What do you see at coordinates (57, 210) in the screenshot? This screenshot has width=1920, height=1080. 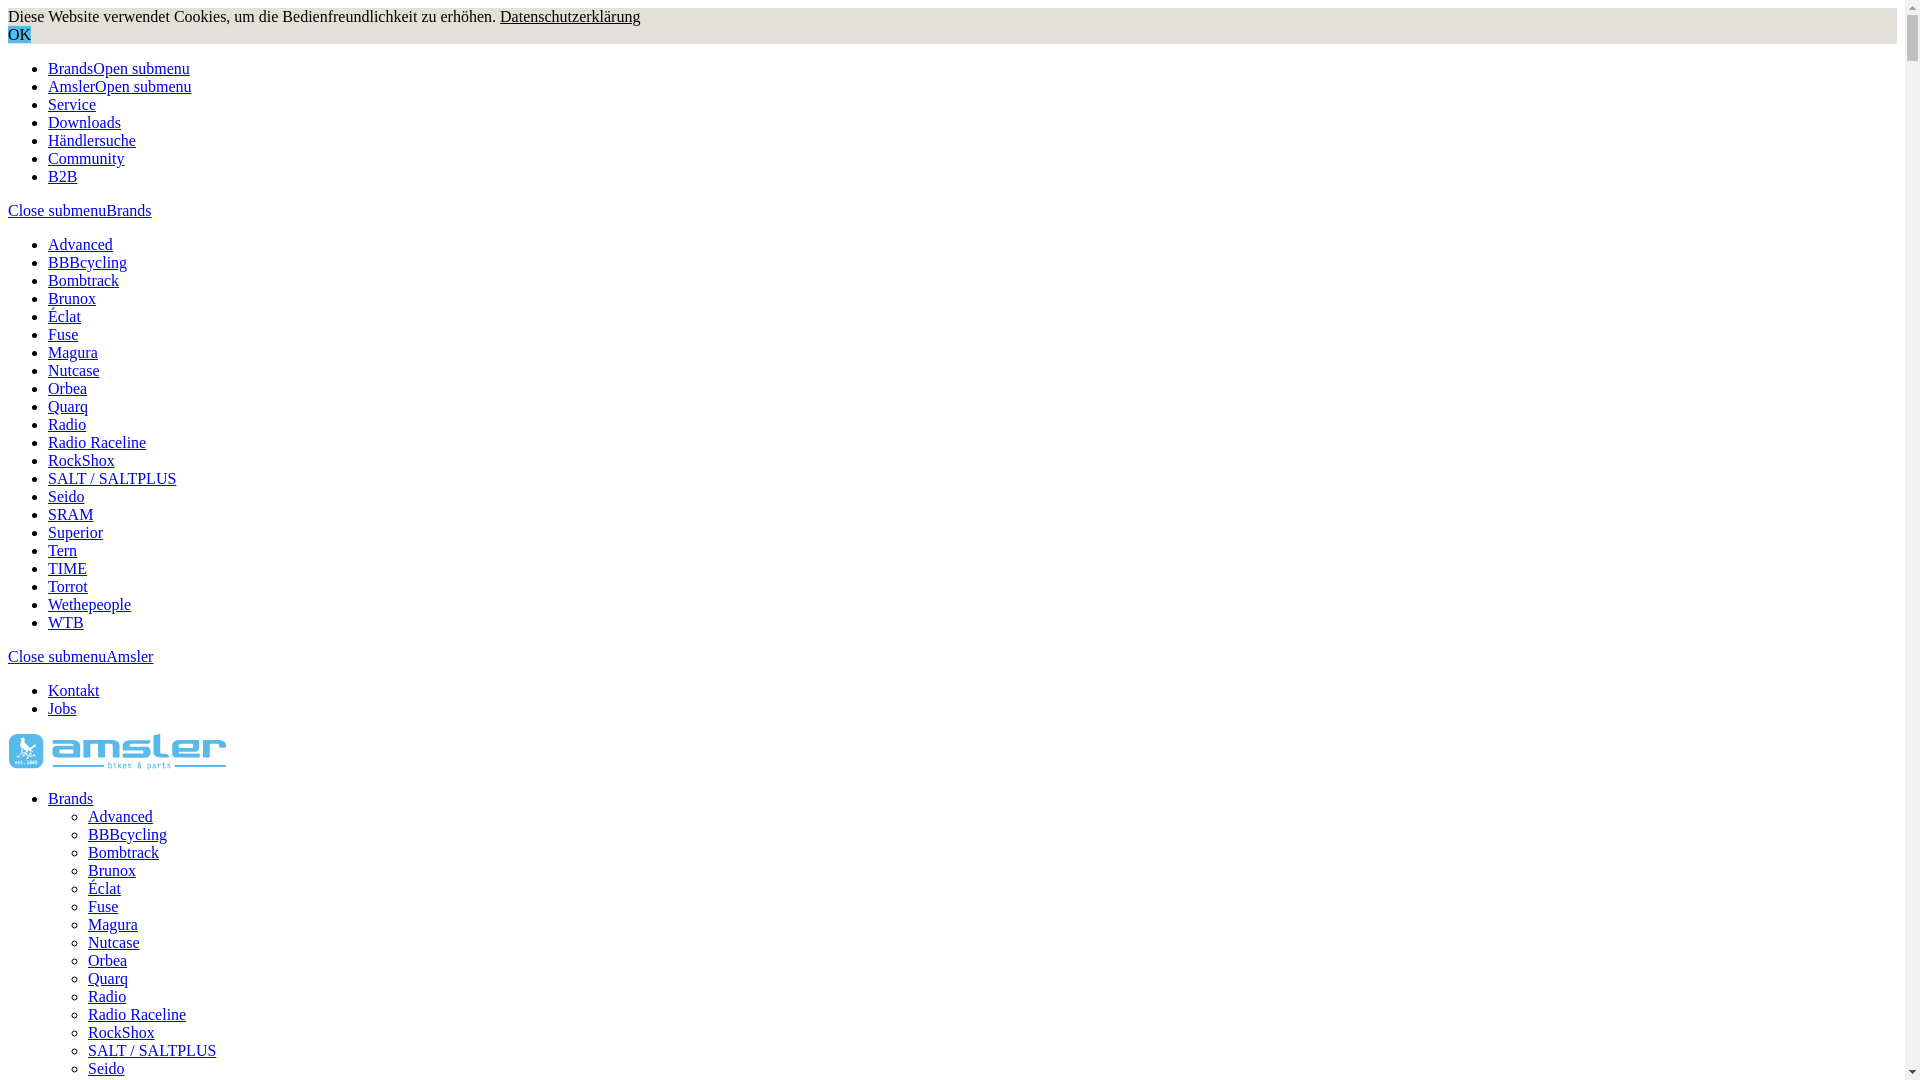 I see `Close submenu` at bounding box center [57, 210].